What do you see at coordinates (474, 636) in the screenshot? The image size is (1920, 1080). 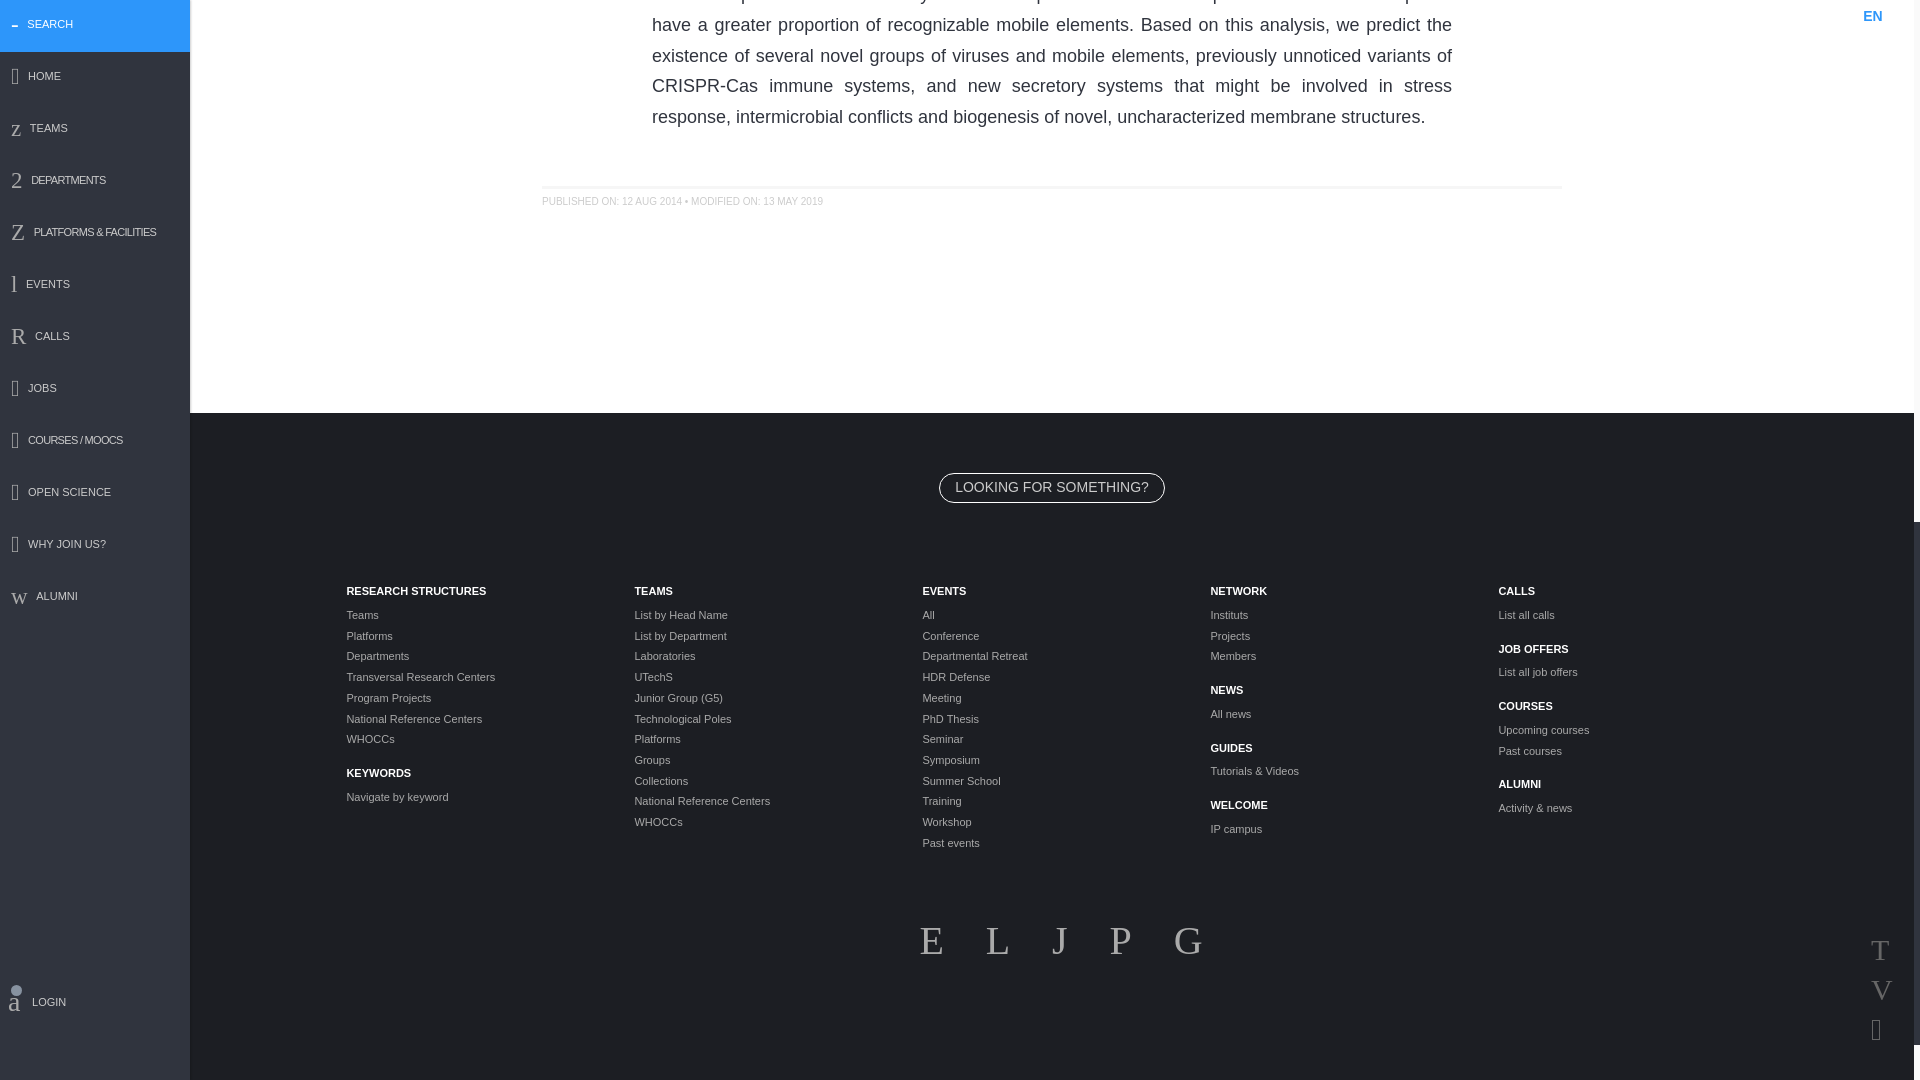 I see `Platforms` at bounding box center [474, 636].